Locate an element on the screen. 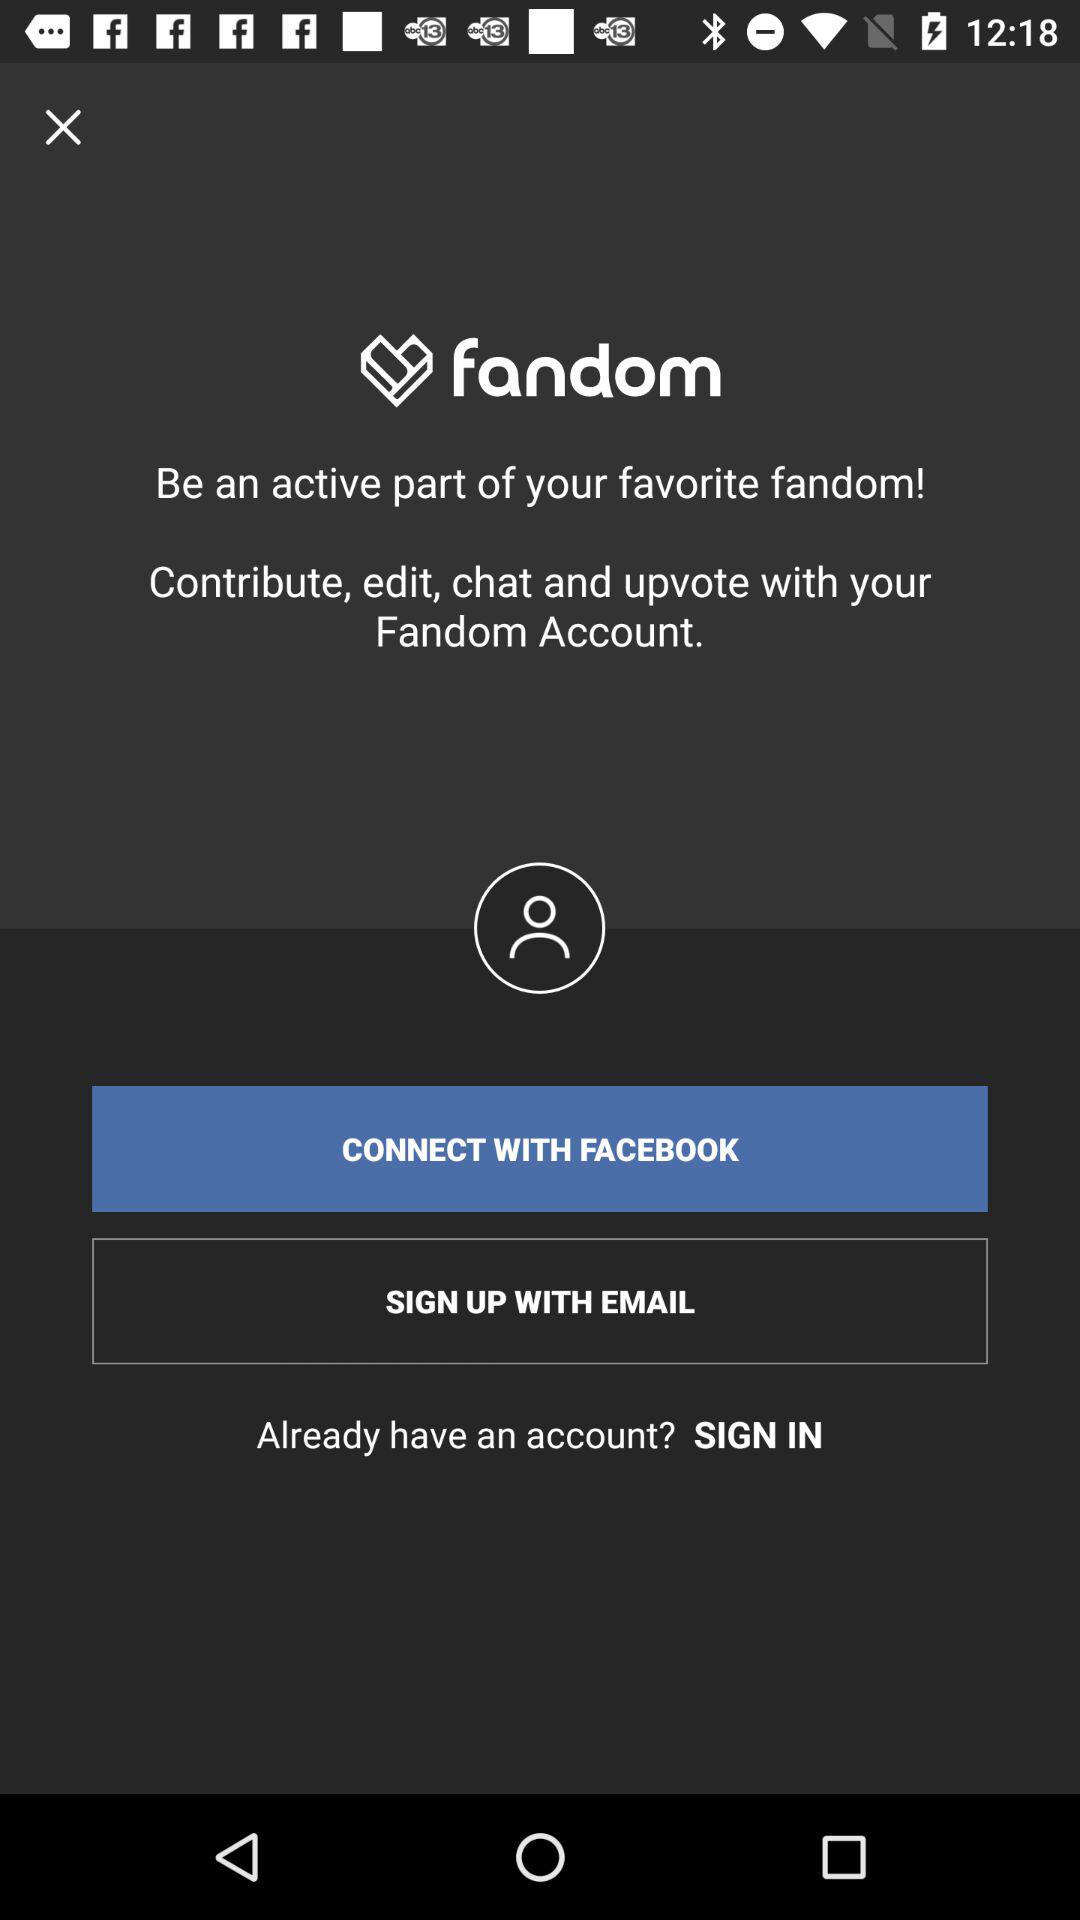 The image size is (1080, 1920). click icon below connect with facebook item is located at coordinates (540, 1301).